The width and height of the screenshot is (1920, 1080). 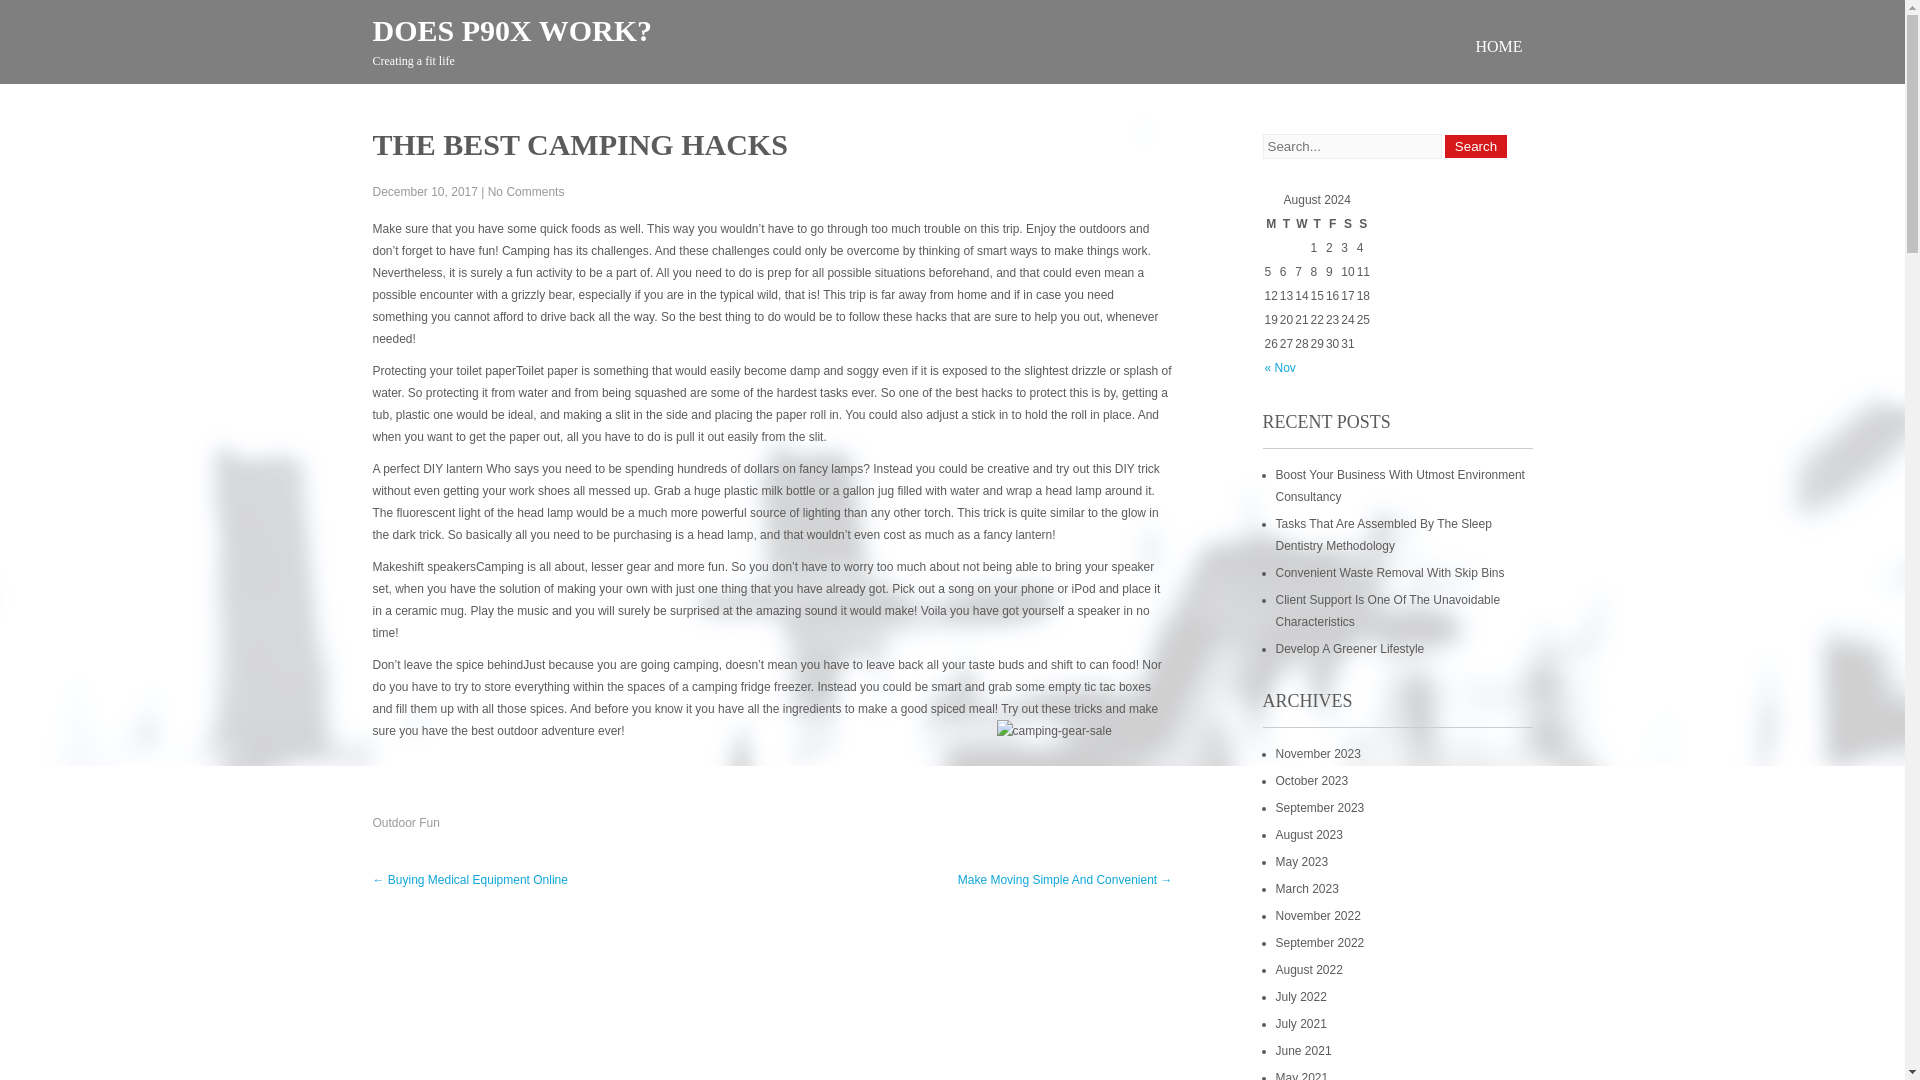 What do you see at coordinates (1476, 146) in the screenshot?
I see `Search` at bounding box center [1476, 146].